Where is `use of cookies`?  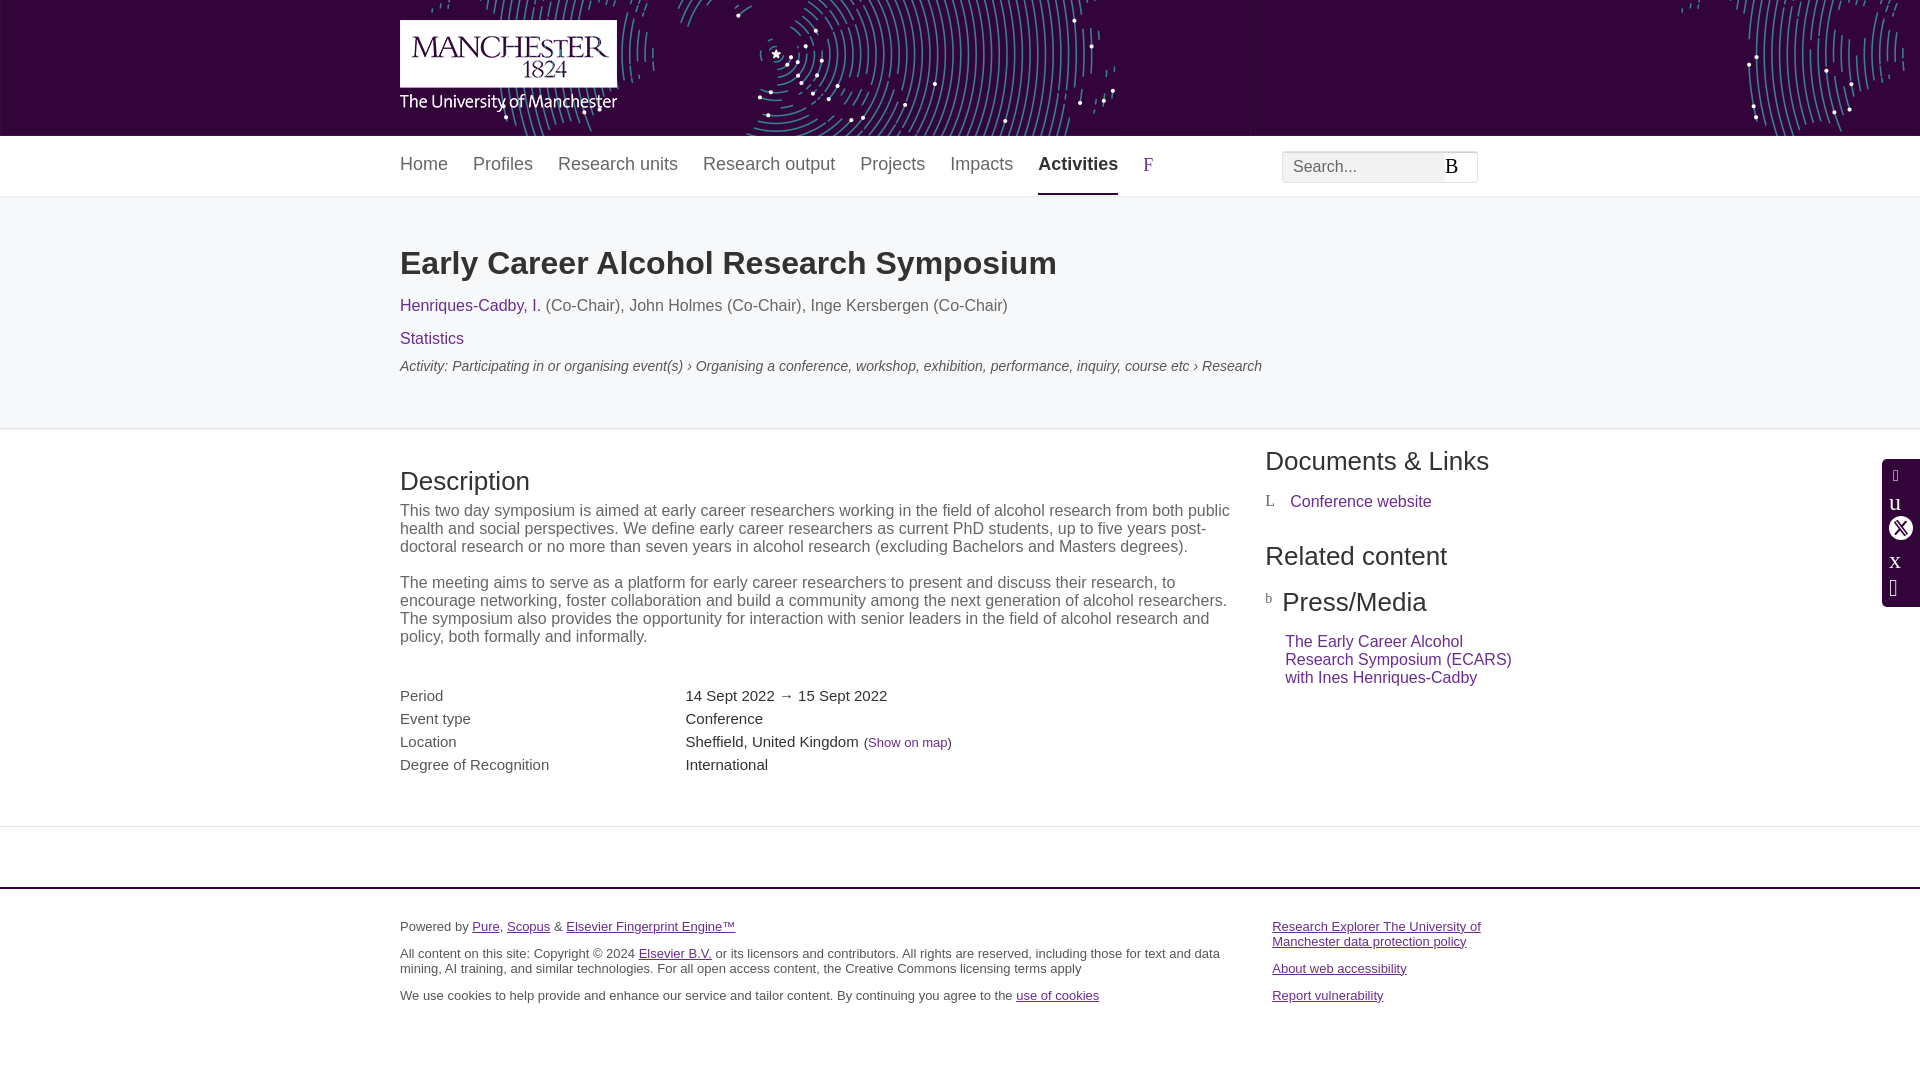
use of cookies is located at coordinates (1056, 996).